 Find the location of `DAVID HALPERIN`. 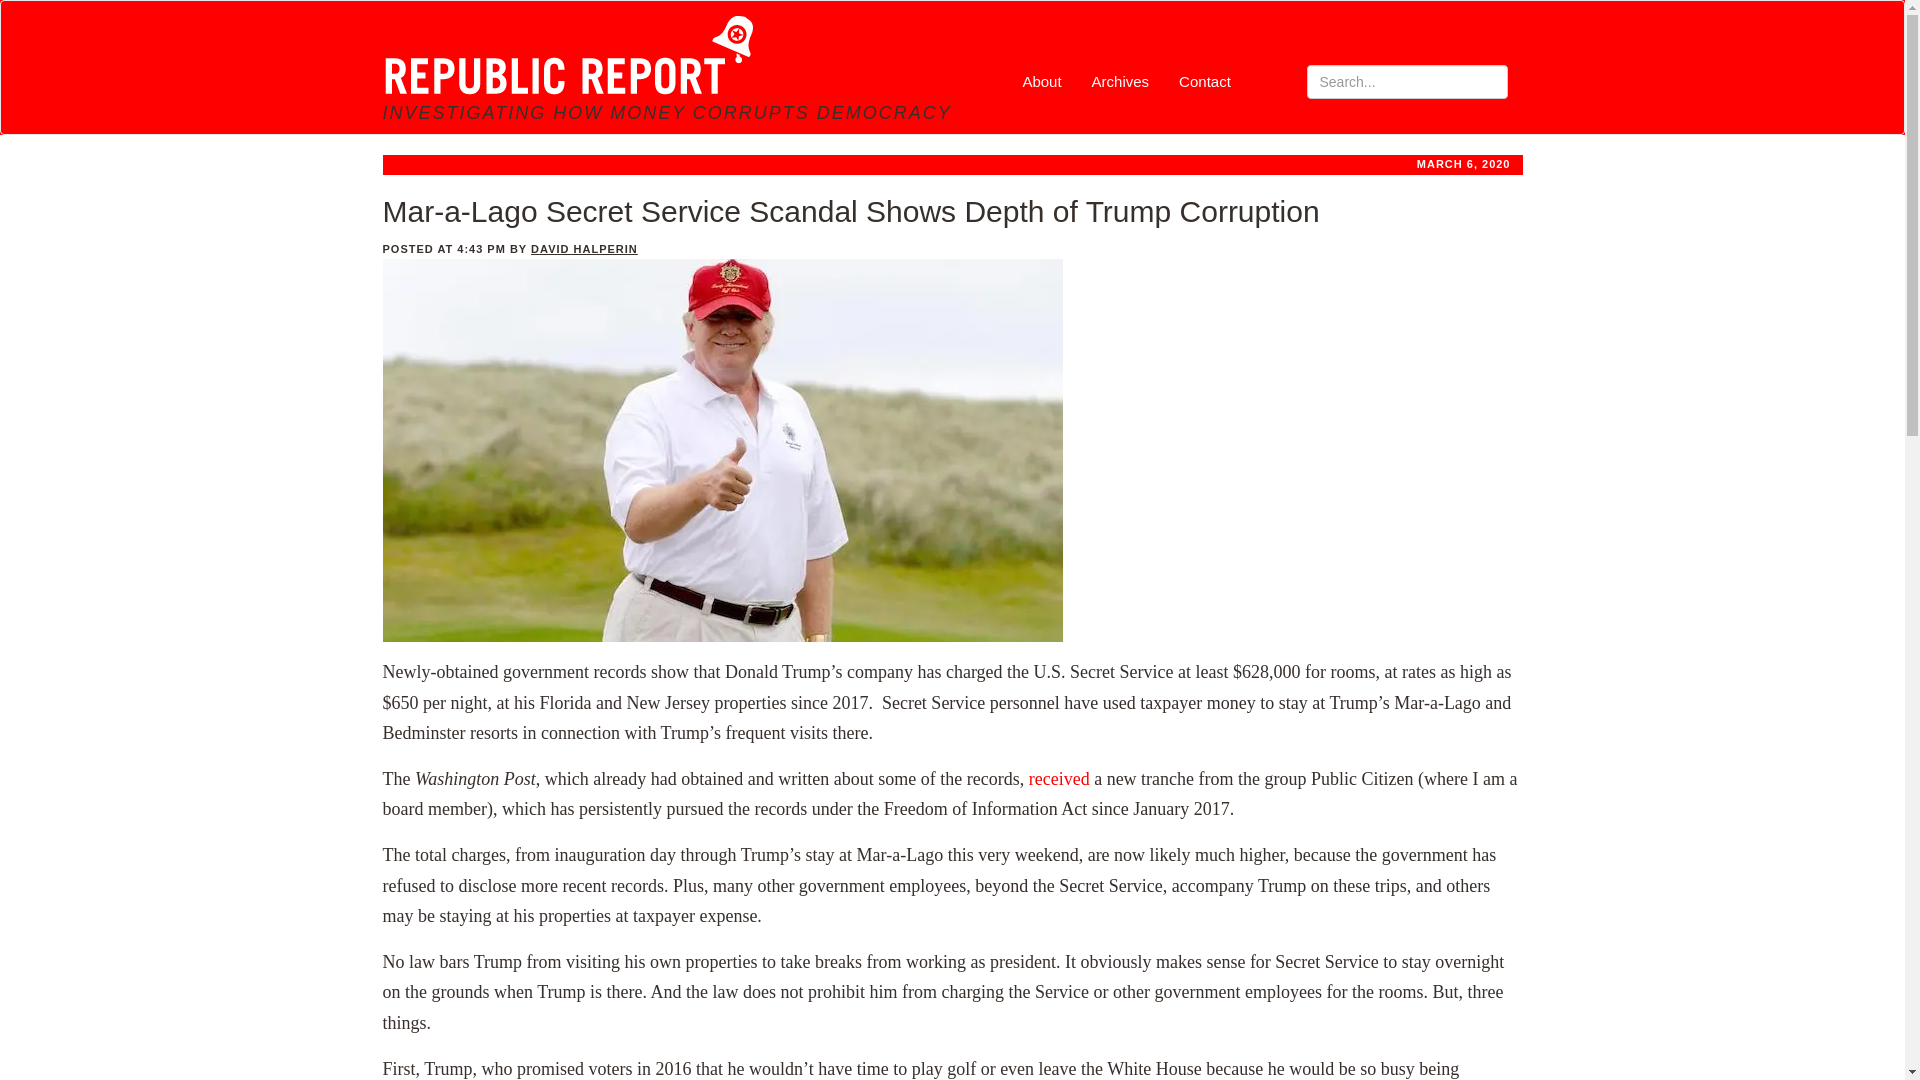

DAVID HALPERIN is located at coordinates (584, 248).